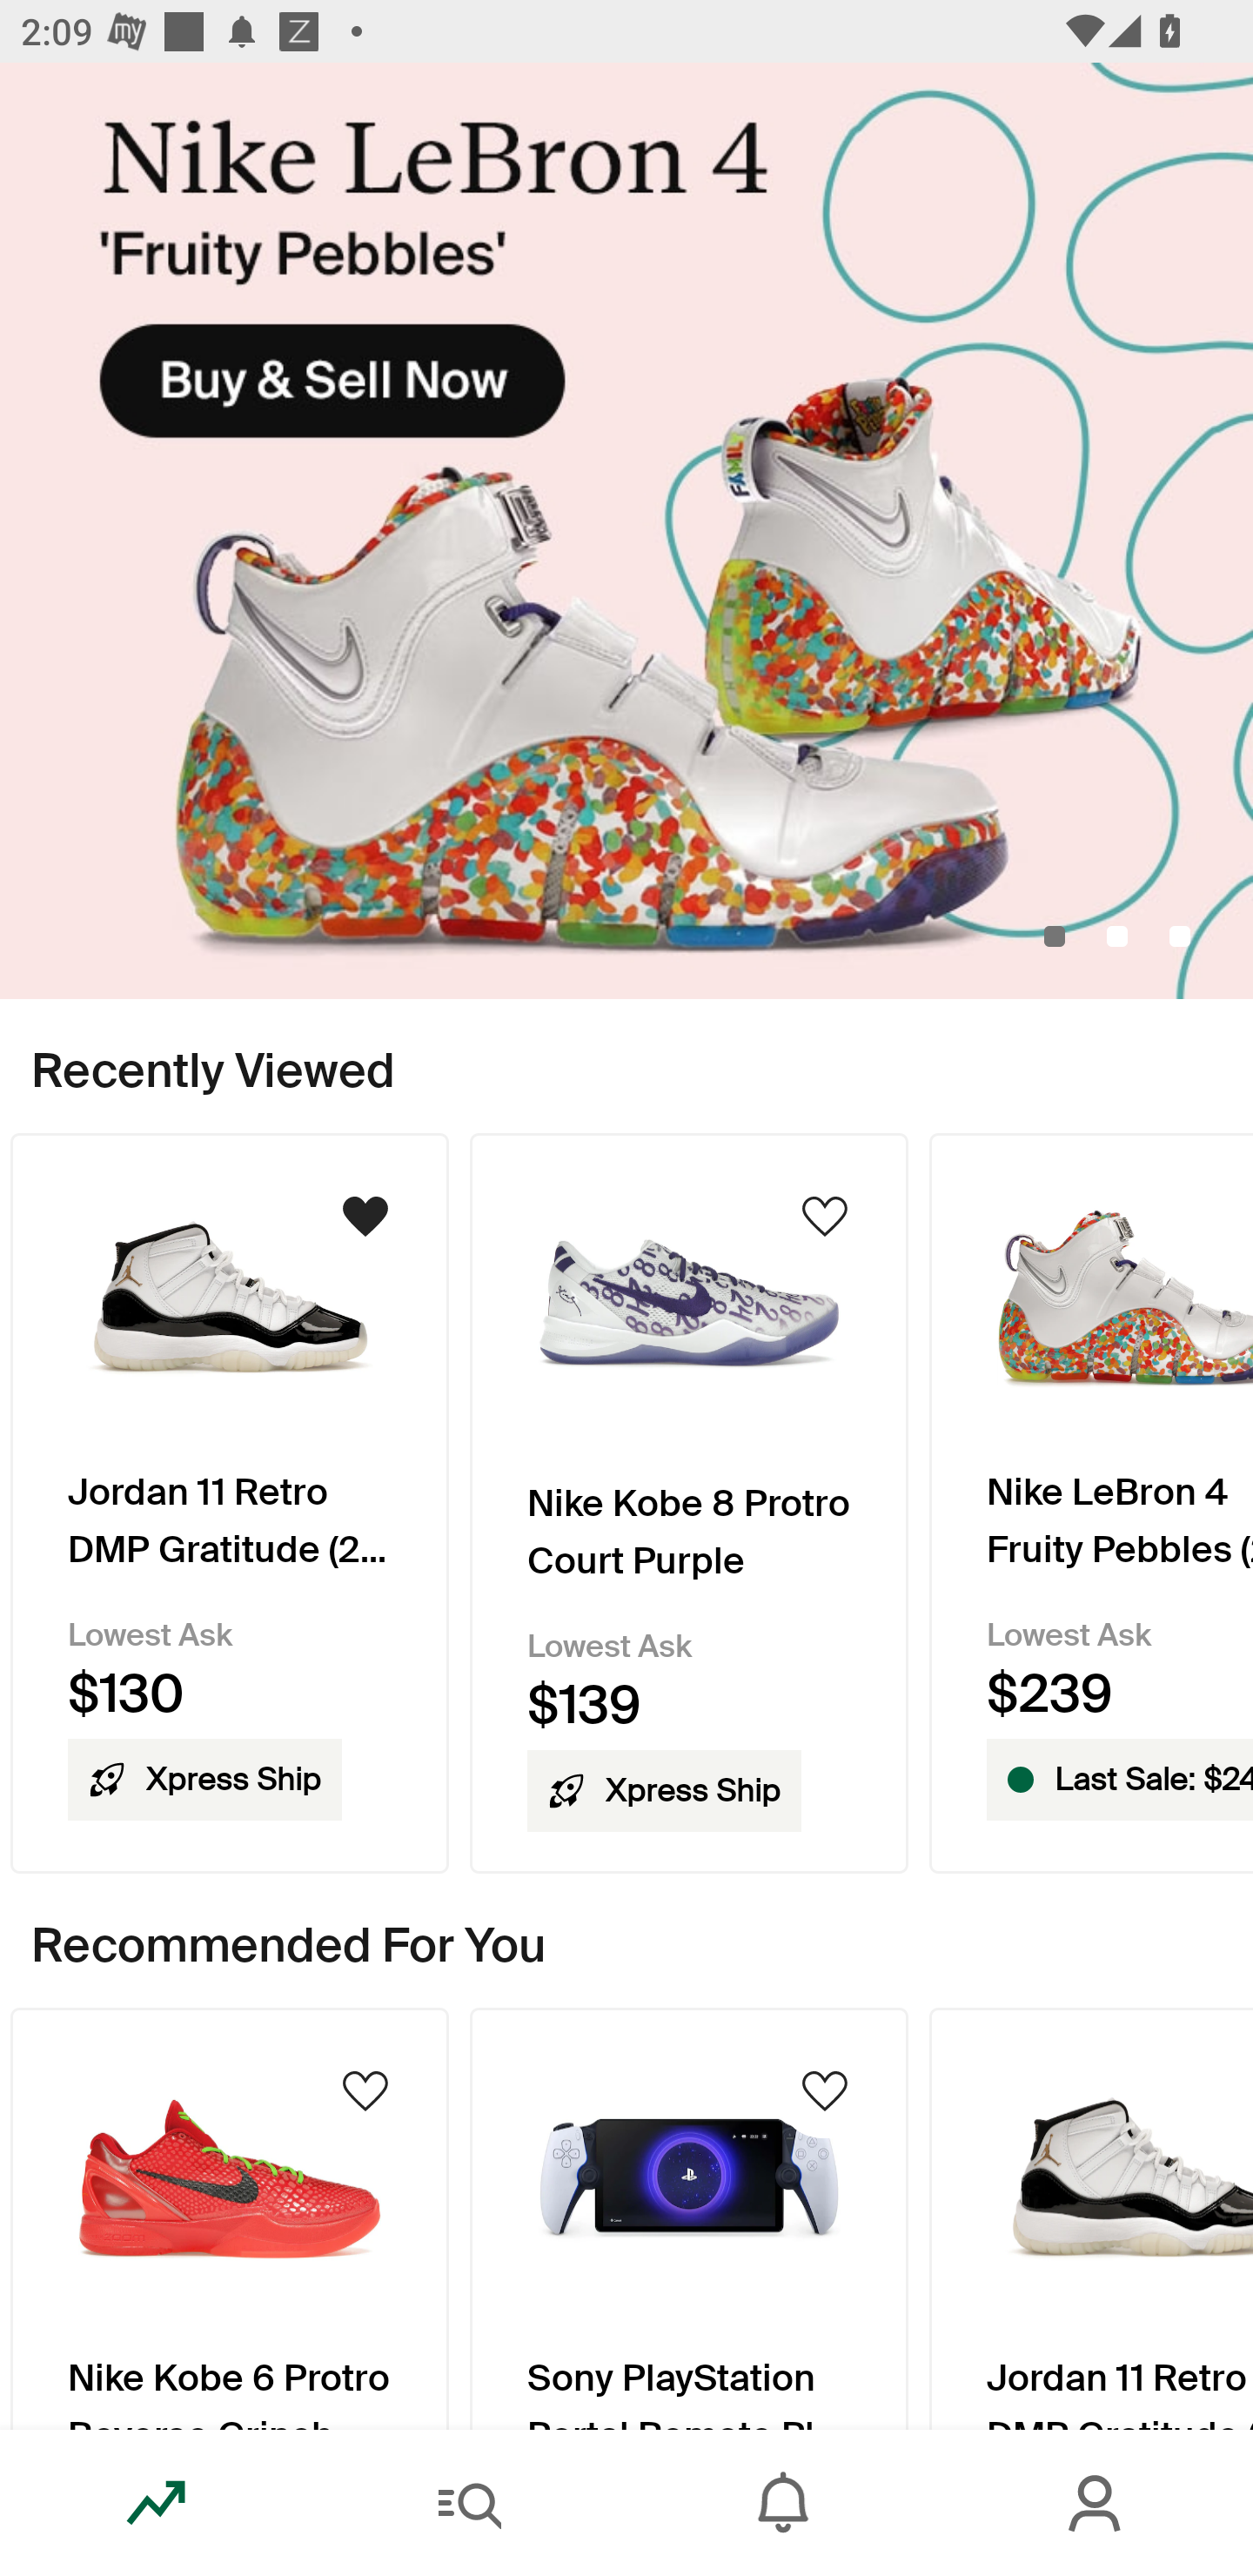  What do you see at coordinates (229, 2217) in the screenshot?
I see `Product Image Nike Kobe 6 Protro Reverse Grinch` at bounding box center [229, 2217].